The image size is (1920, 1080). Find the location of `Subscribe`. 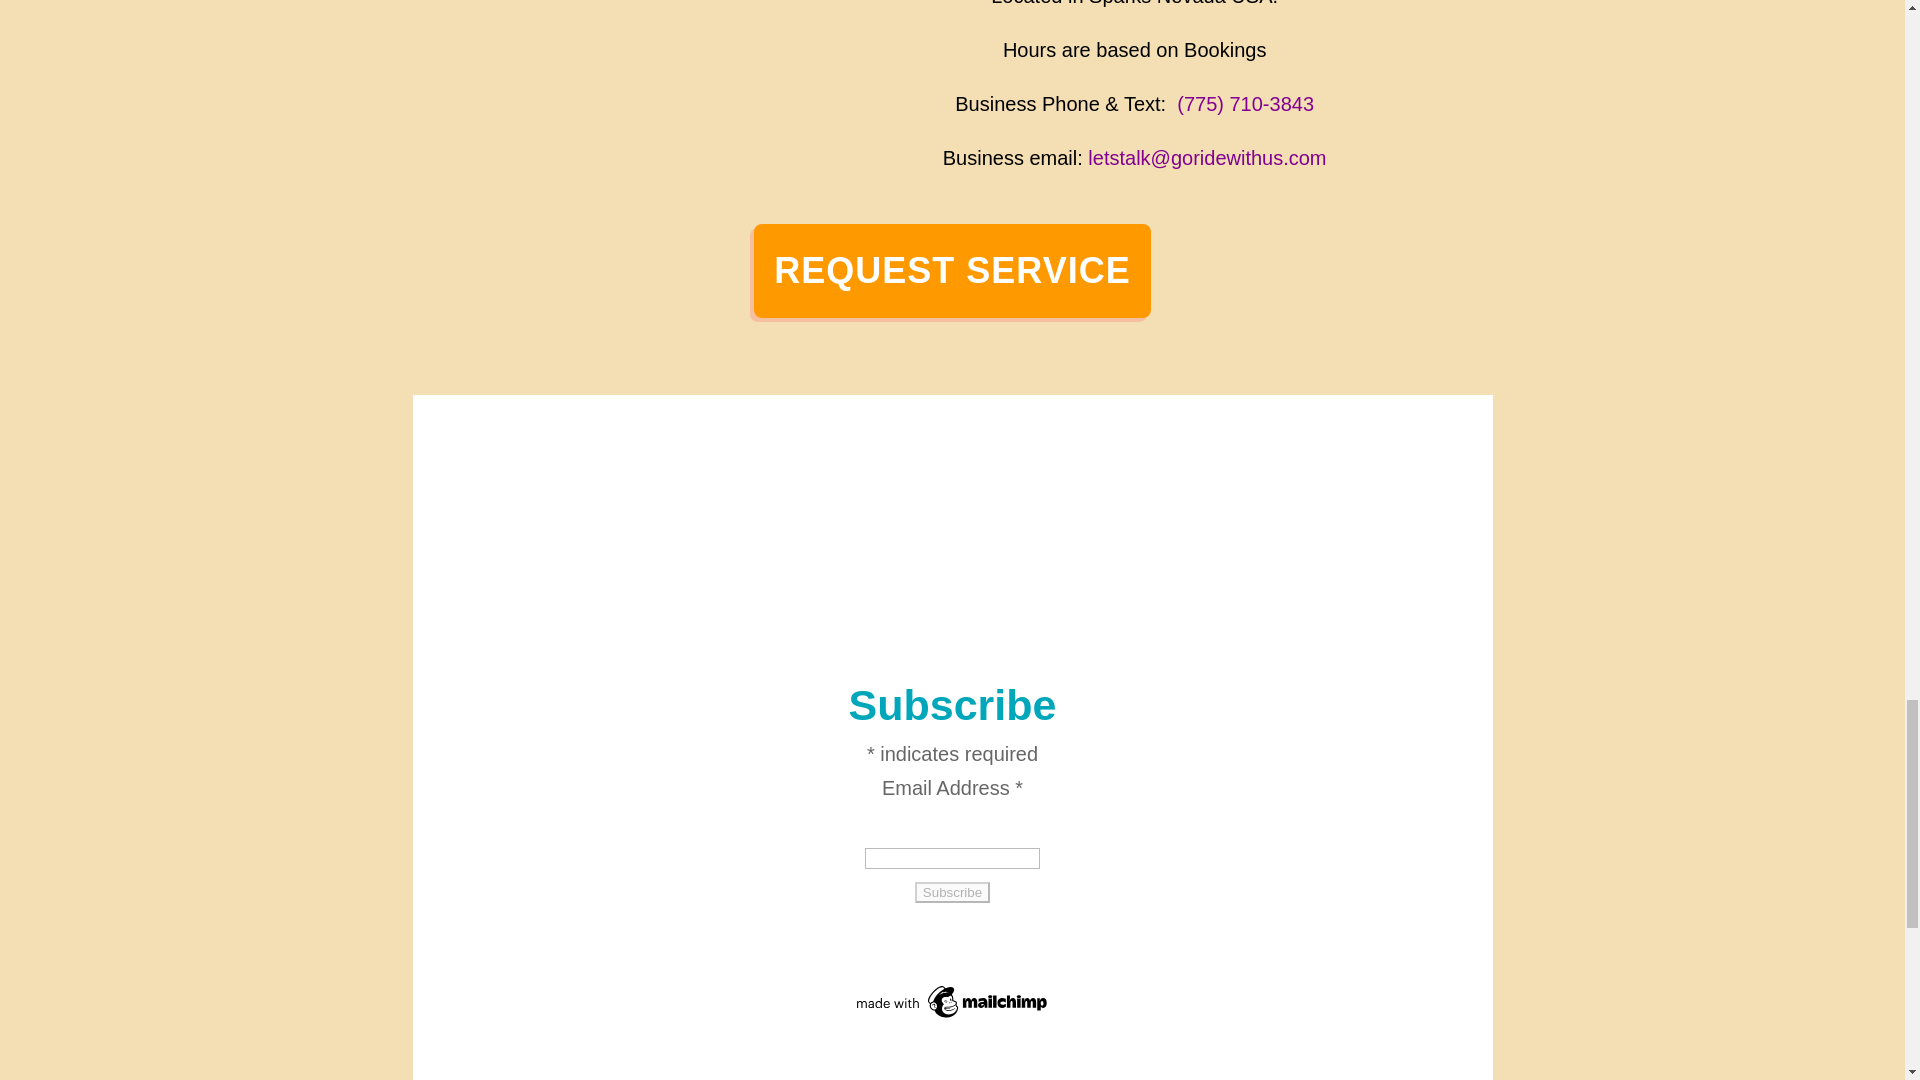

Subscribe is located at coordinates (952, 892).